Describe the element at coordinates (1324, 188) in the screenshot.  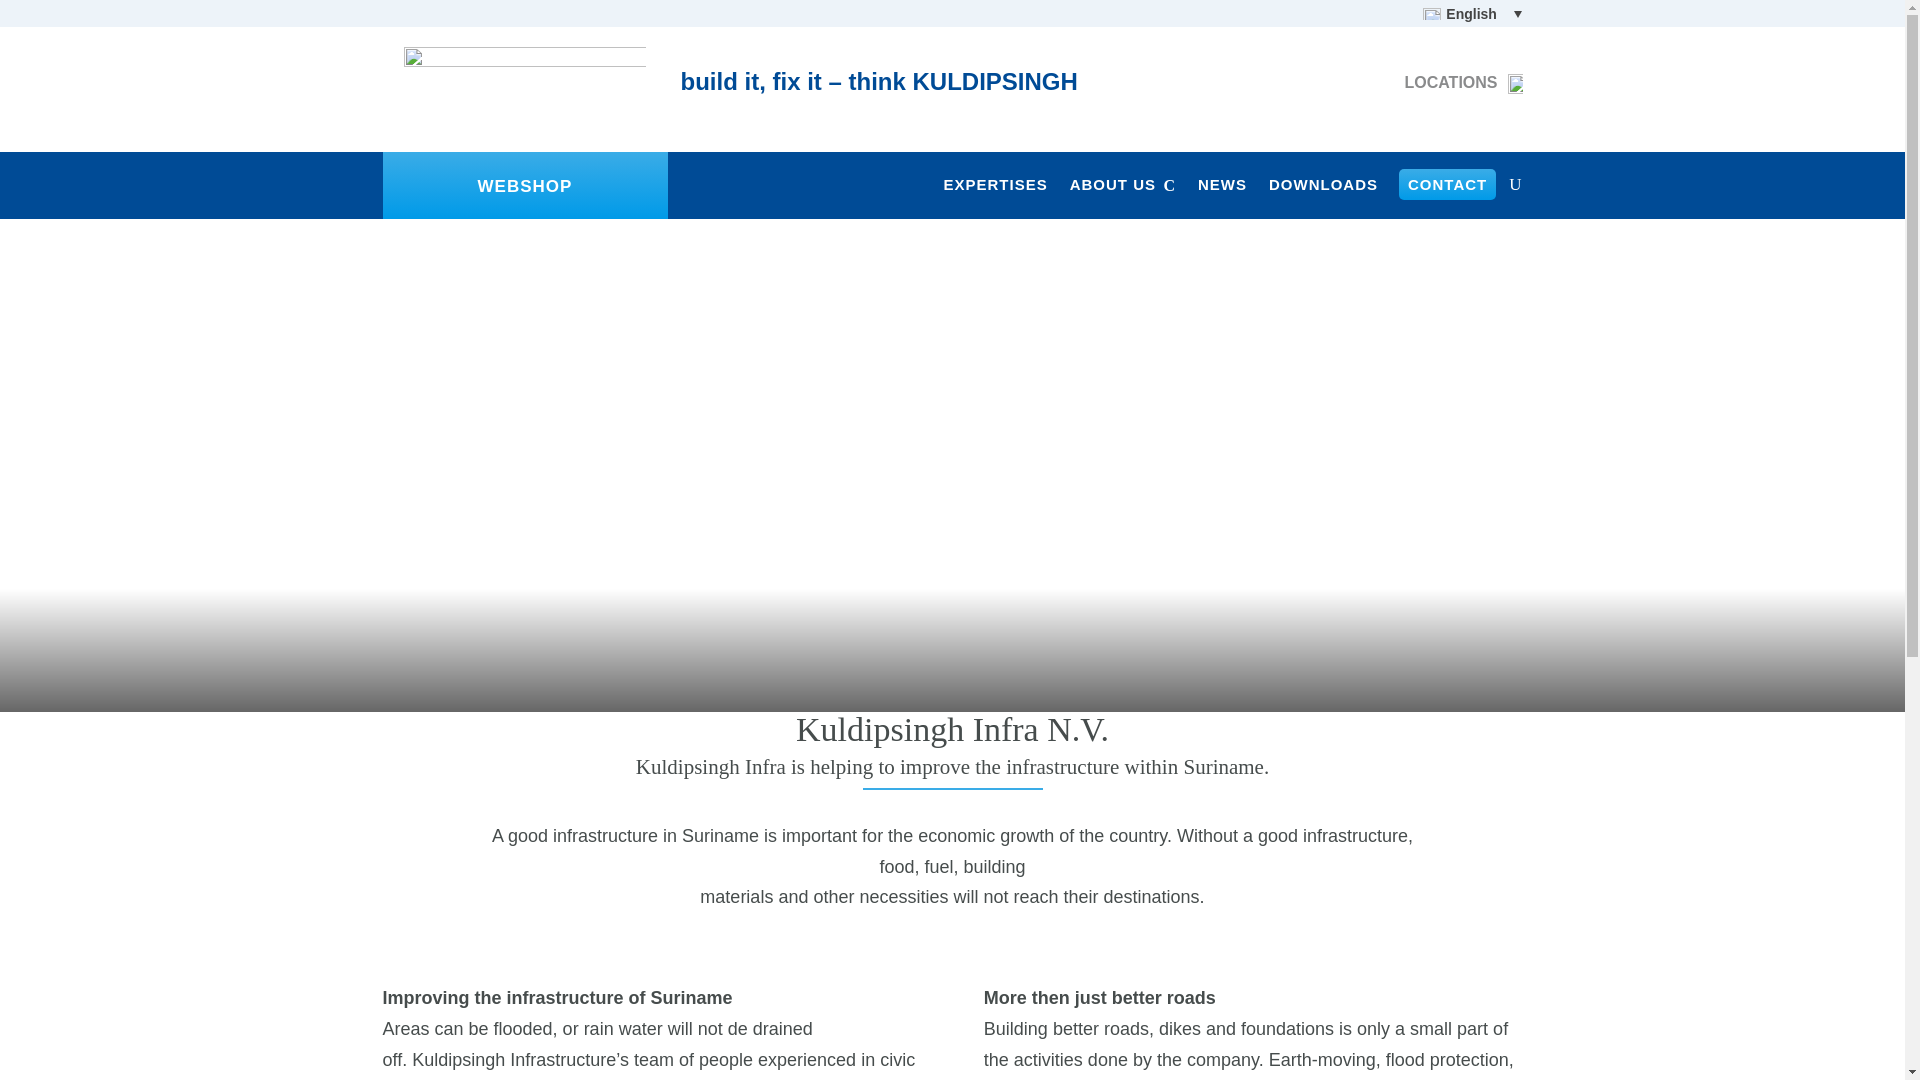
I see `DOWNLOADS` at that location.